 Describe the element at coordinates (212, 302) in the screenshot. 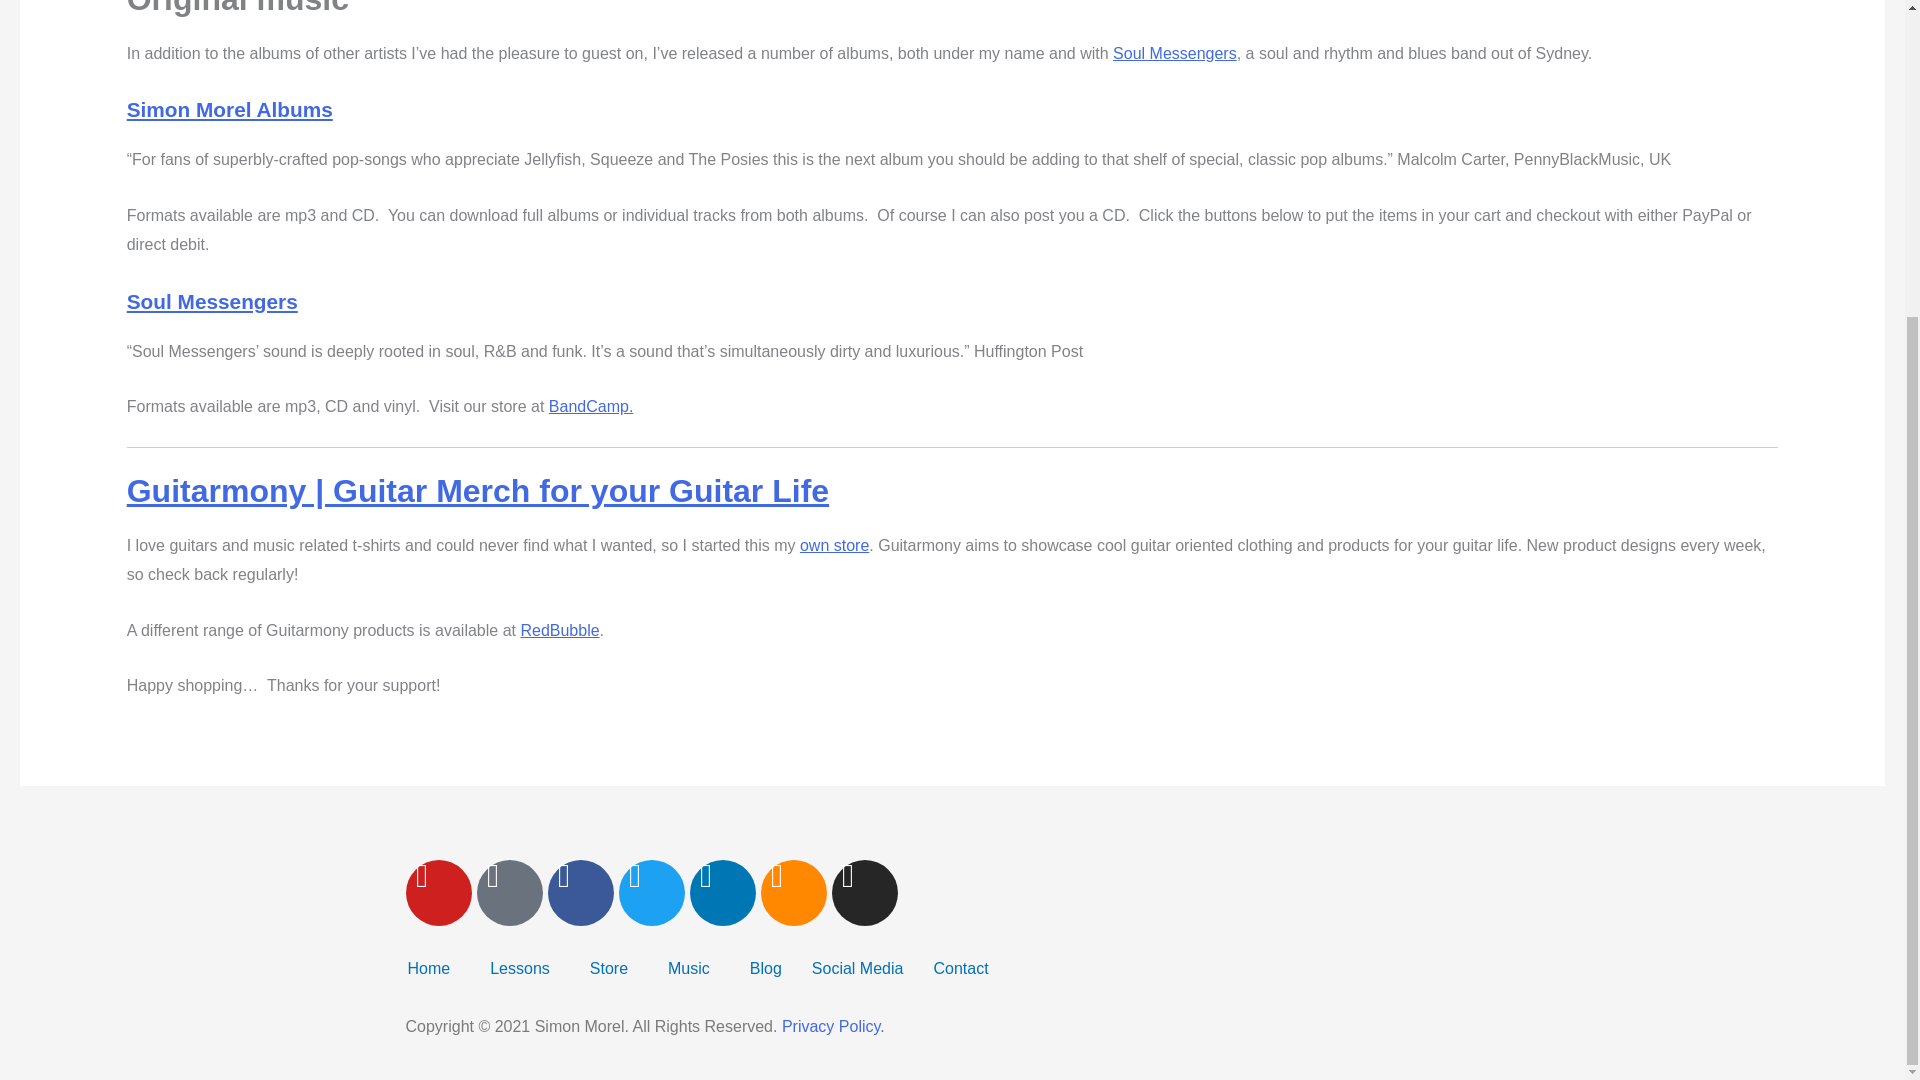

I see `Soul Messengers` at that location.